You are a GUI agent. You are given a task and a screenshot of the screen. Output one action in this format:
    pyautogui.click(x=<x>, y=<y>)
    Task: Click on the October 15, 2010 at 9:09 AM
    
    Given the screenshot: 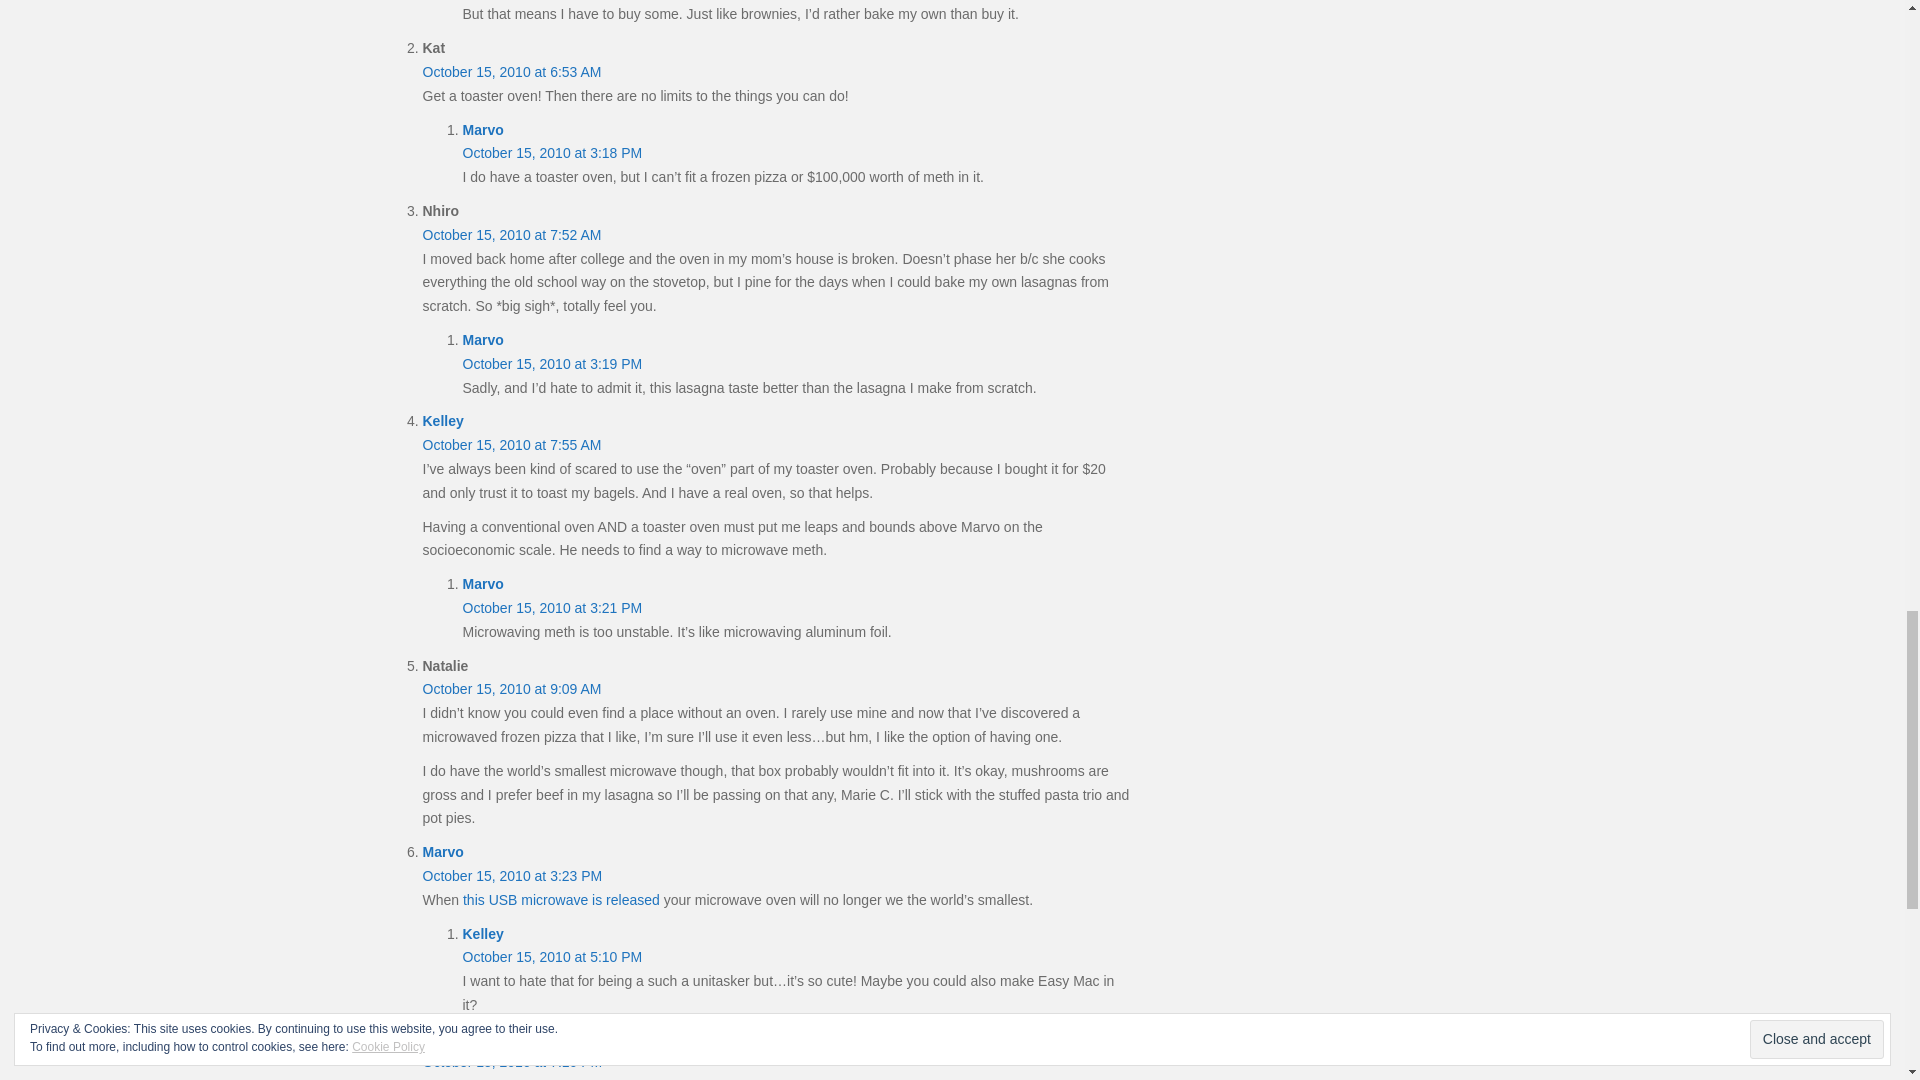 What is the action you would take?
    pyautogui.click(x=511, y=688)
    